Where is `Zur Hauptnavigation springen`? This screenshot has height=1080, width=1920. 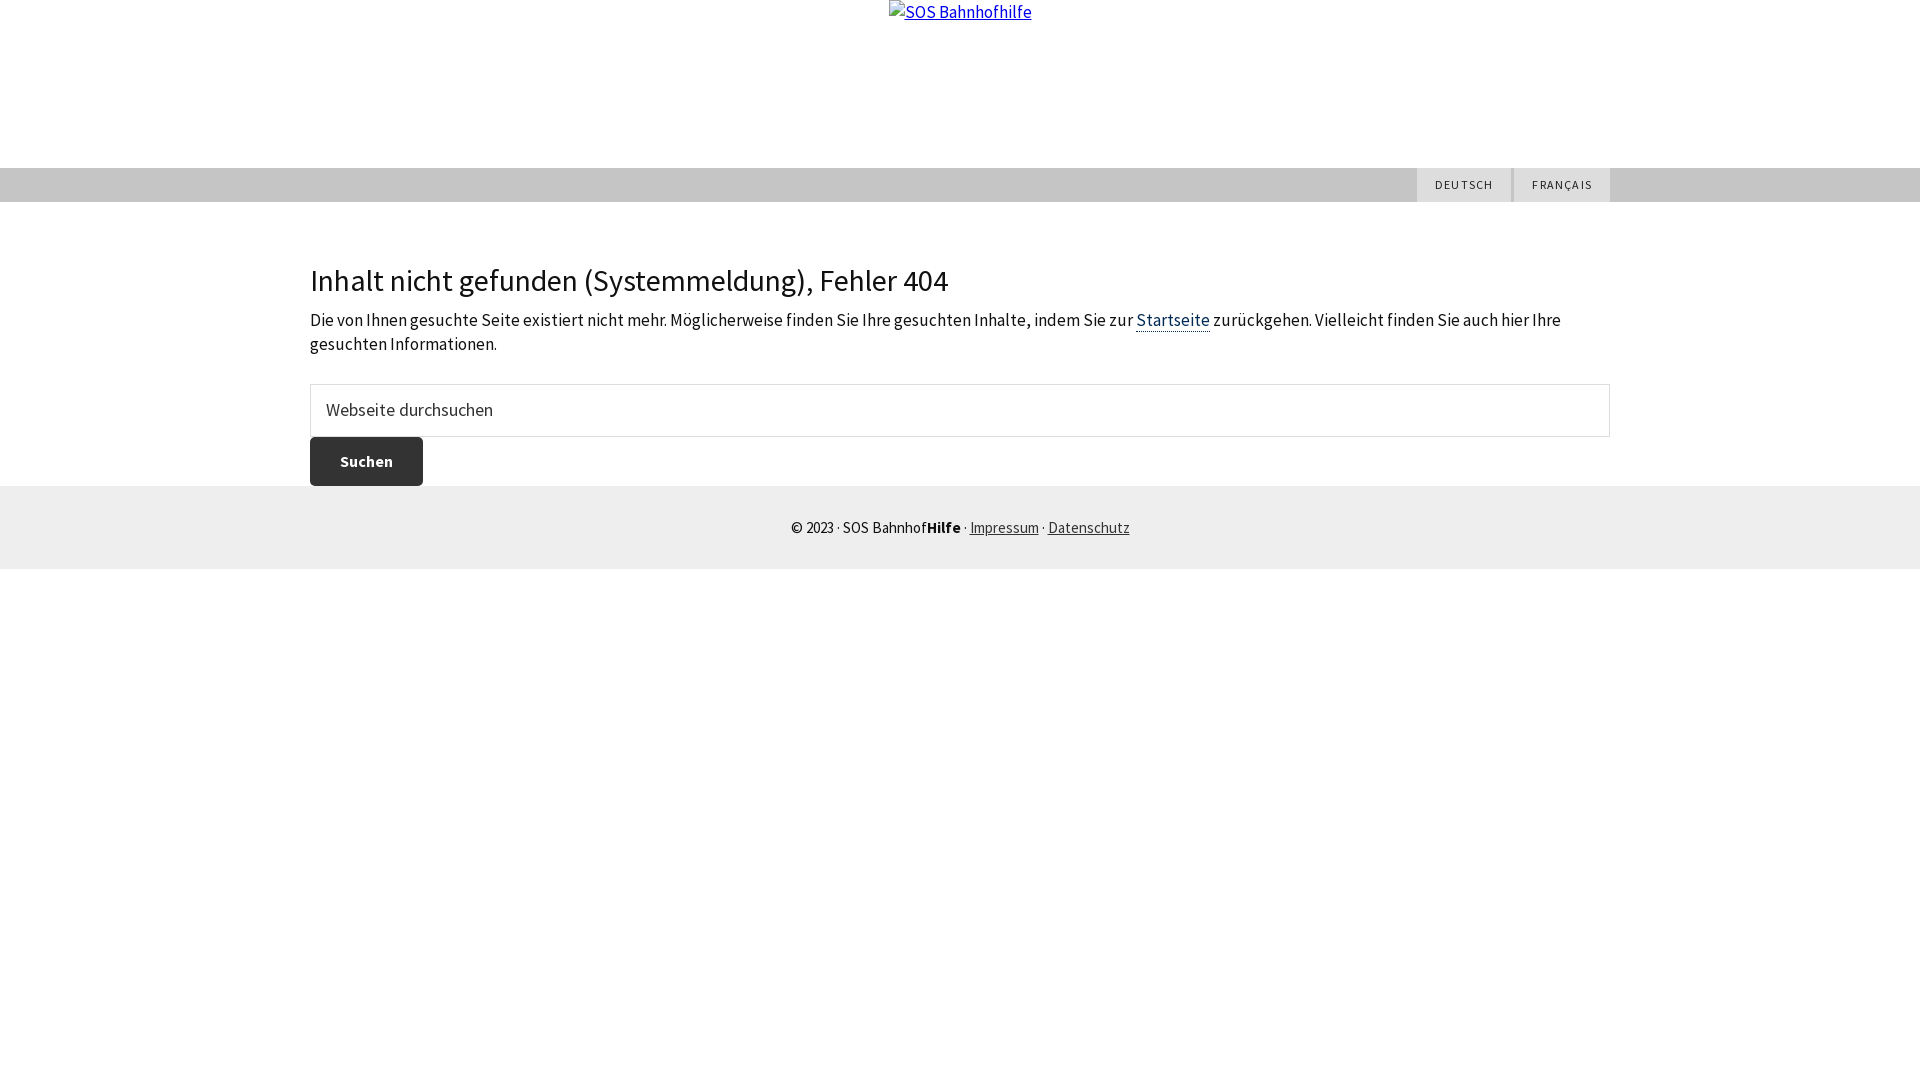
Zur Hauptnavigation springen is located at coordinates (0, 0).